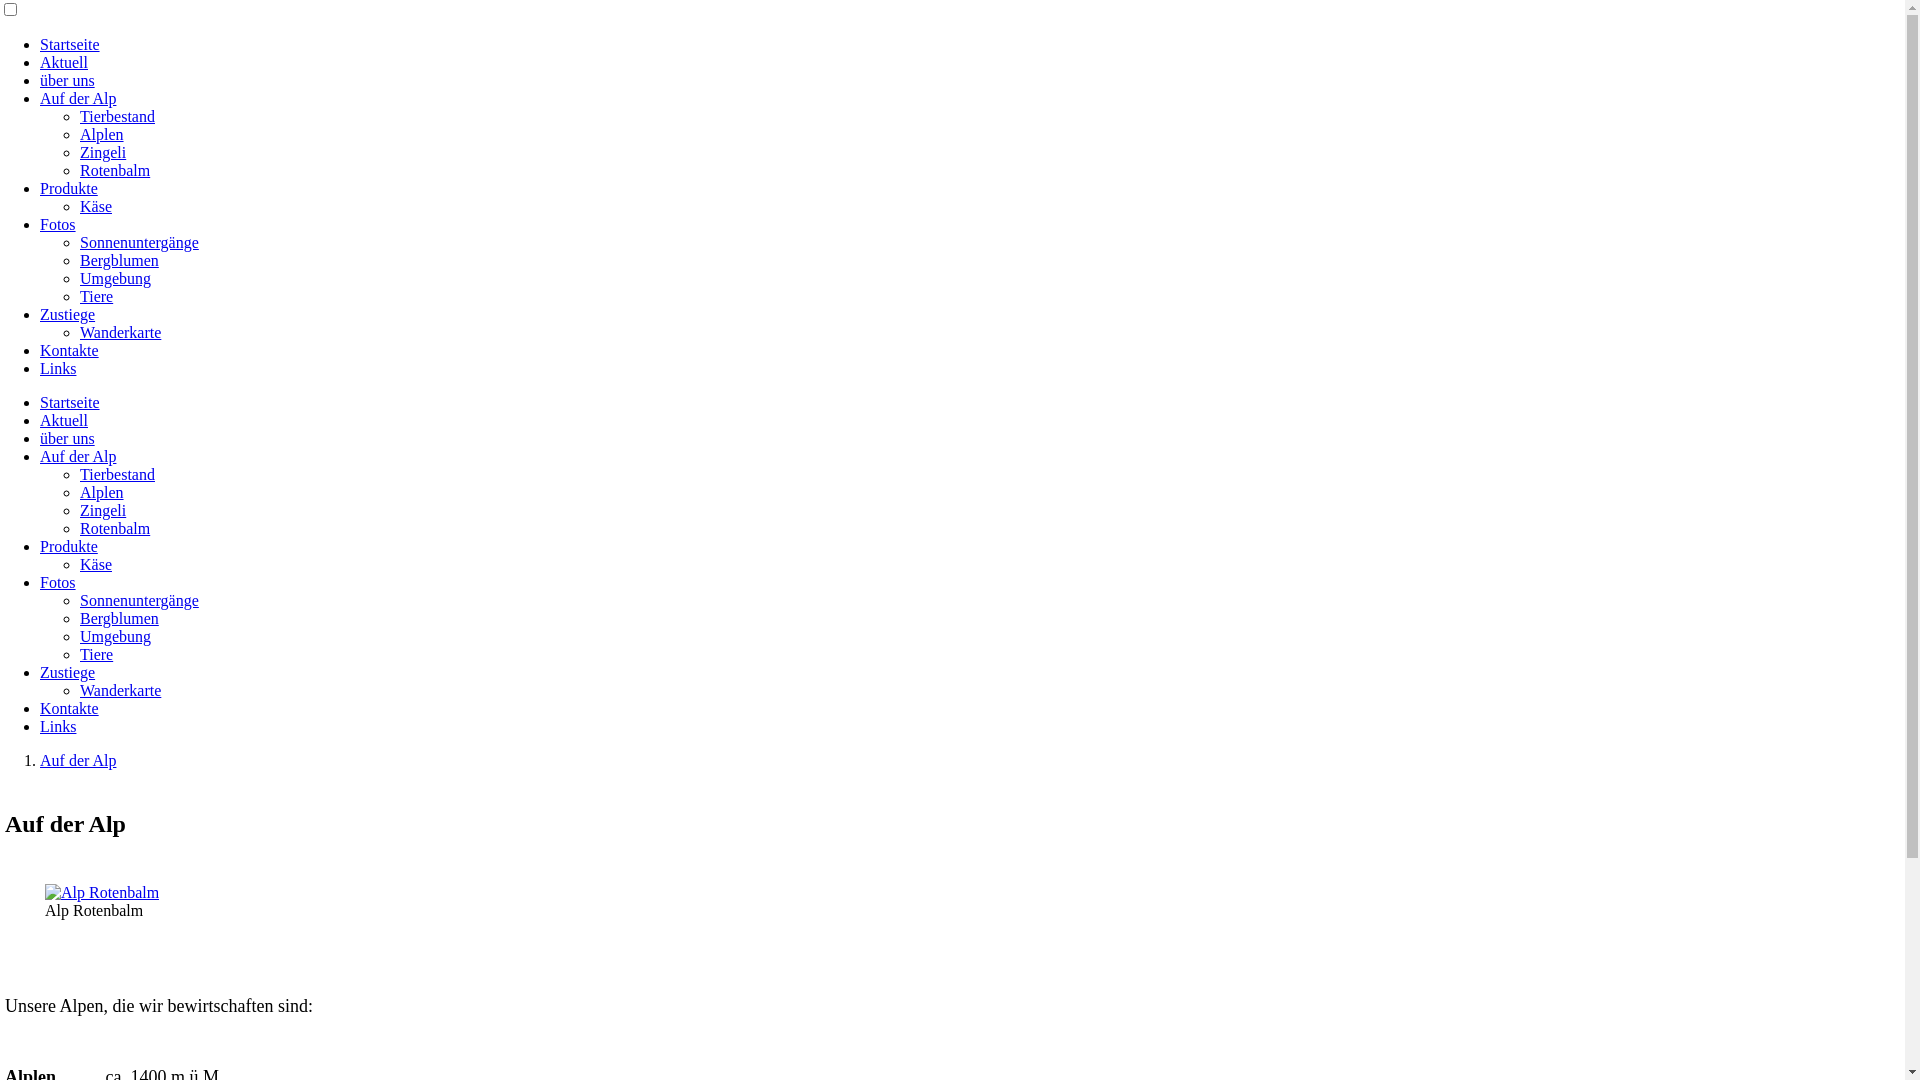 The width and height of the screenshot is (1920, 1080). I want to click on Zingeli, so click(103, 152).